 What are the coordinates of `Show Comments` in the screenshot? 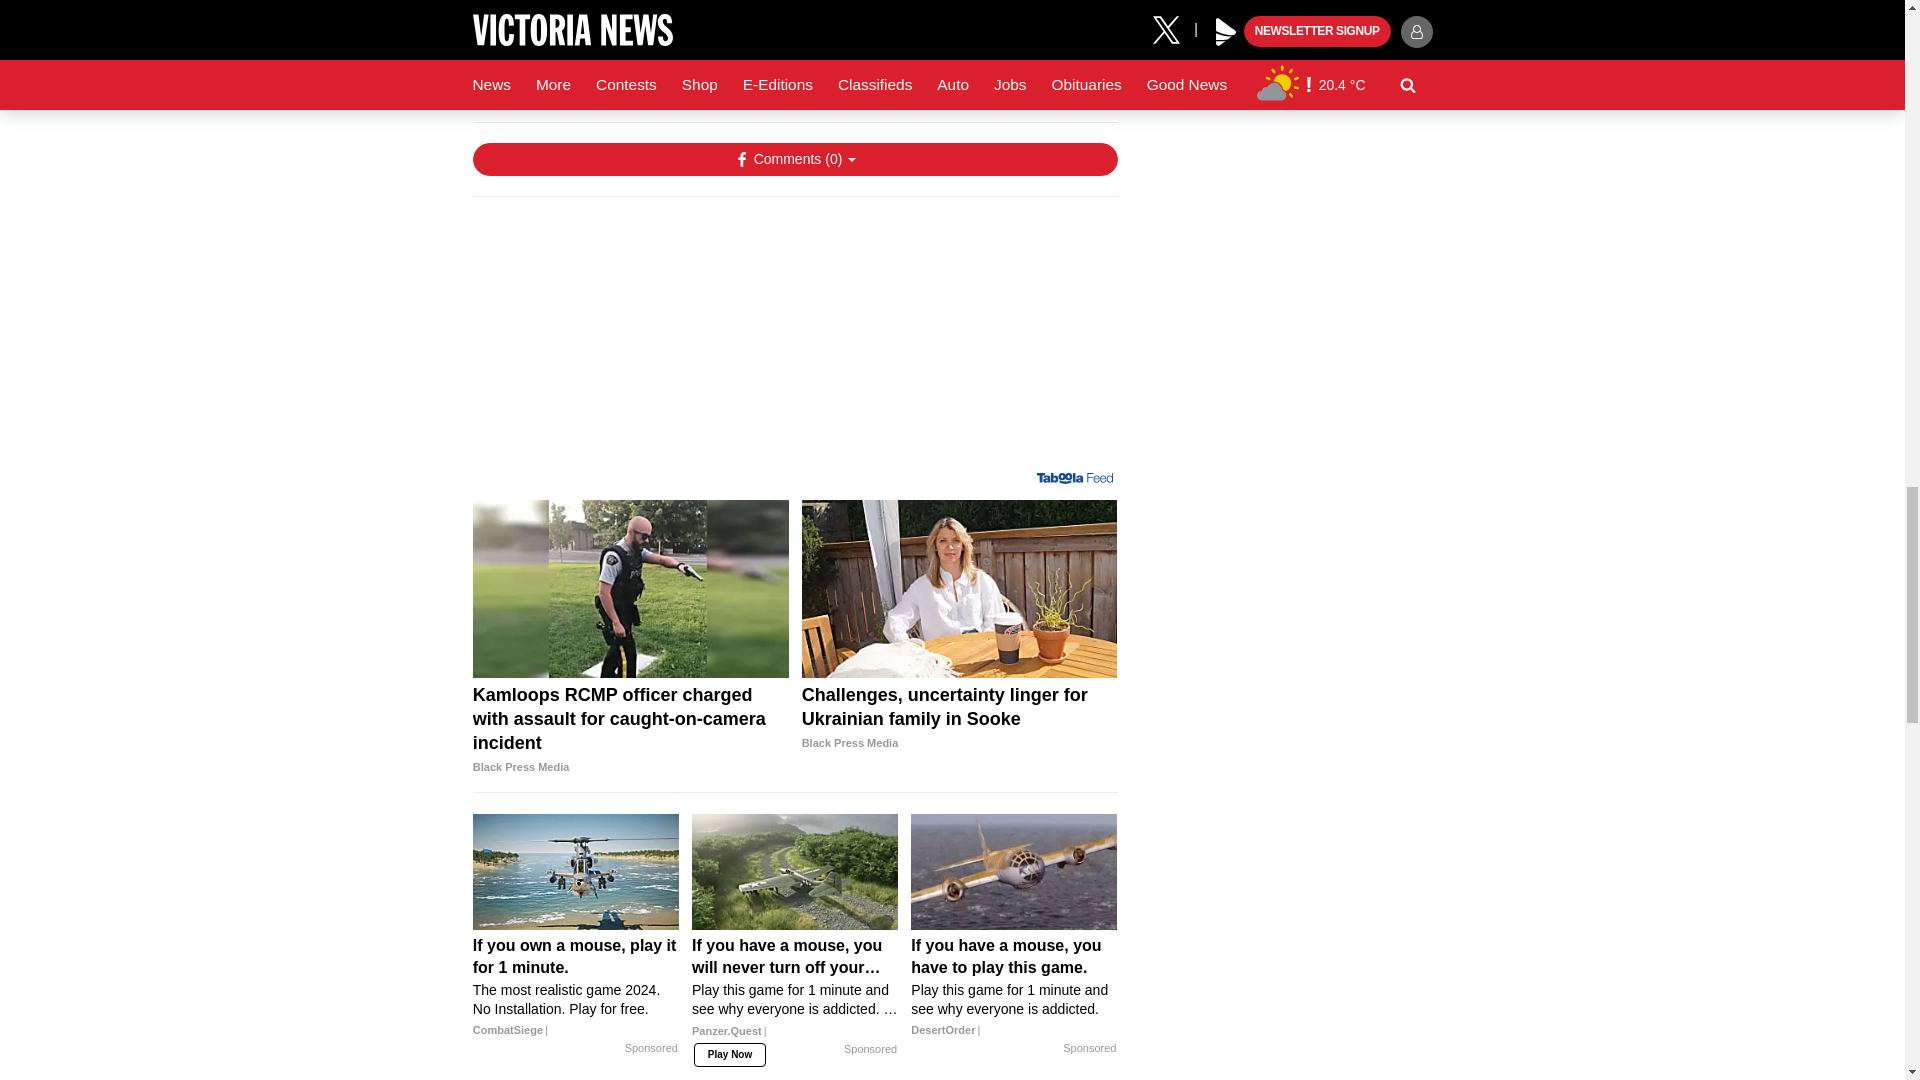 It's located at (794, 158).